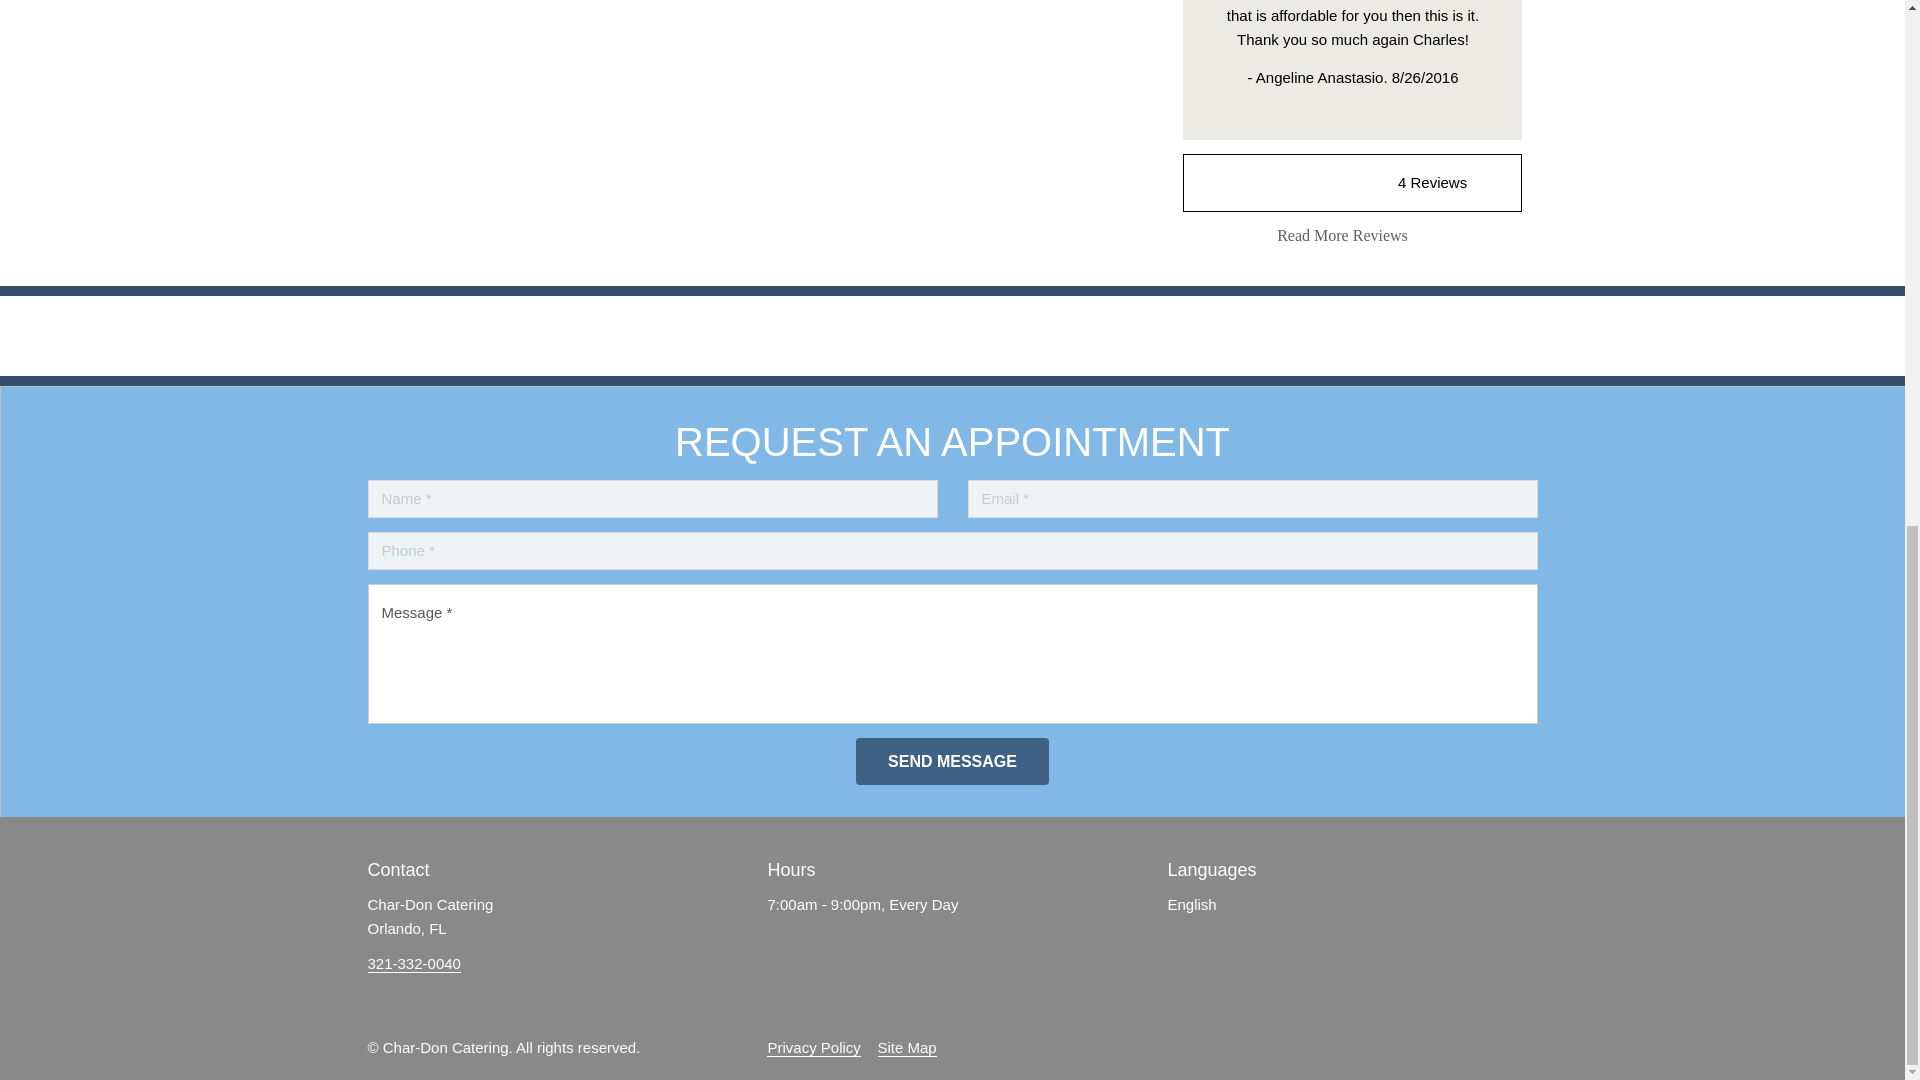  Describe the element at coordinates (414, 964) in the screenshot. I see `321-332-0040` at that location.